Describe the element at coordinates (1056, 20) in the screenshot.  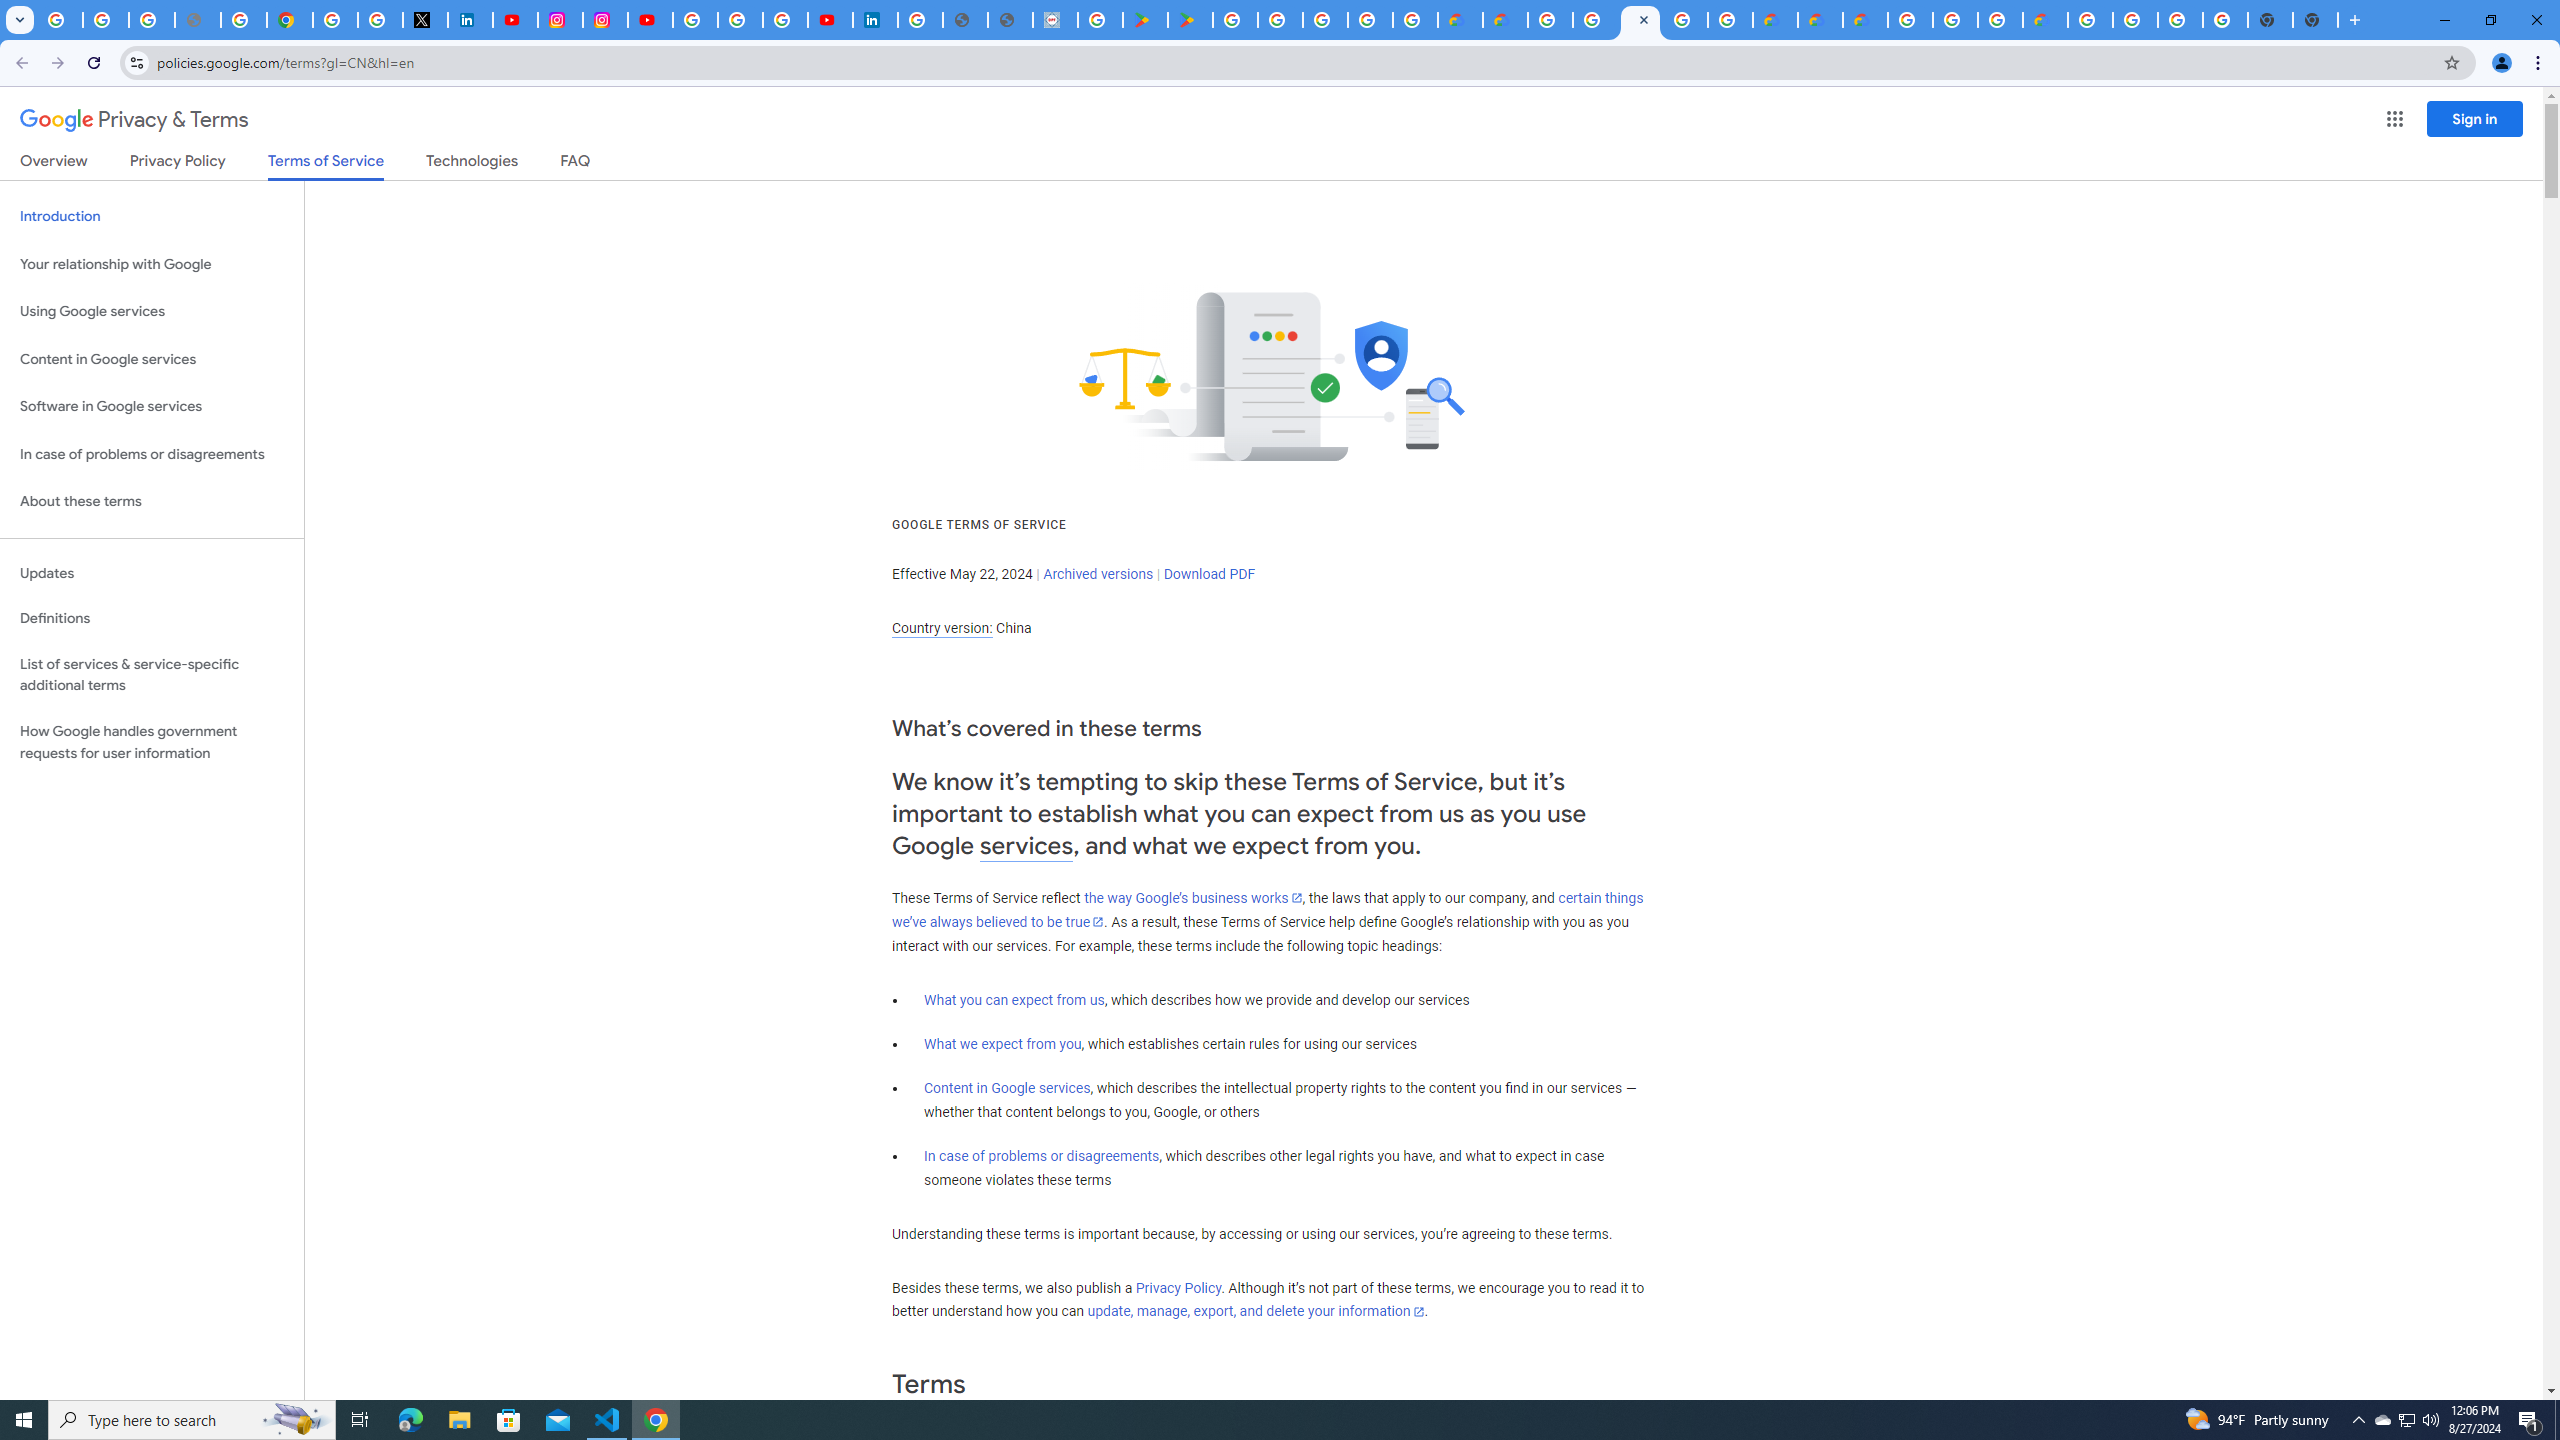
I see `Data Privacy Framework` at that location.